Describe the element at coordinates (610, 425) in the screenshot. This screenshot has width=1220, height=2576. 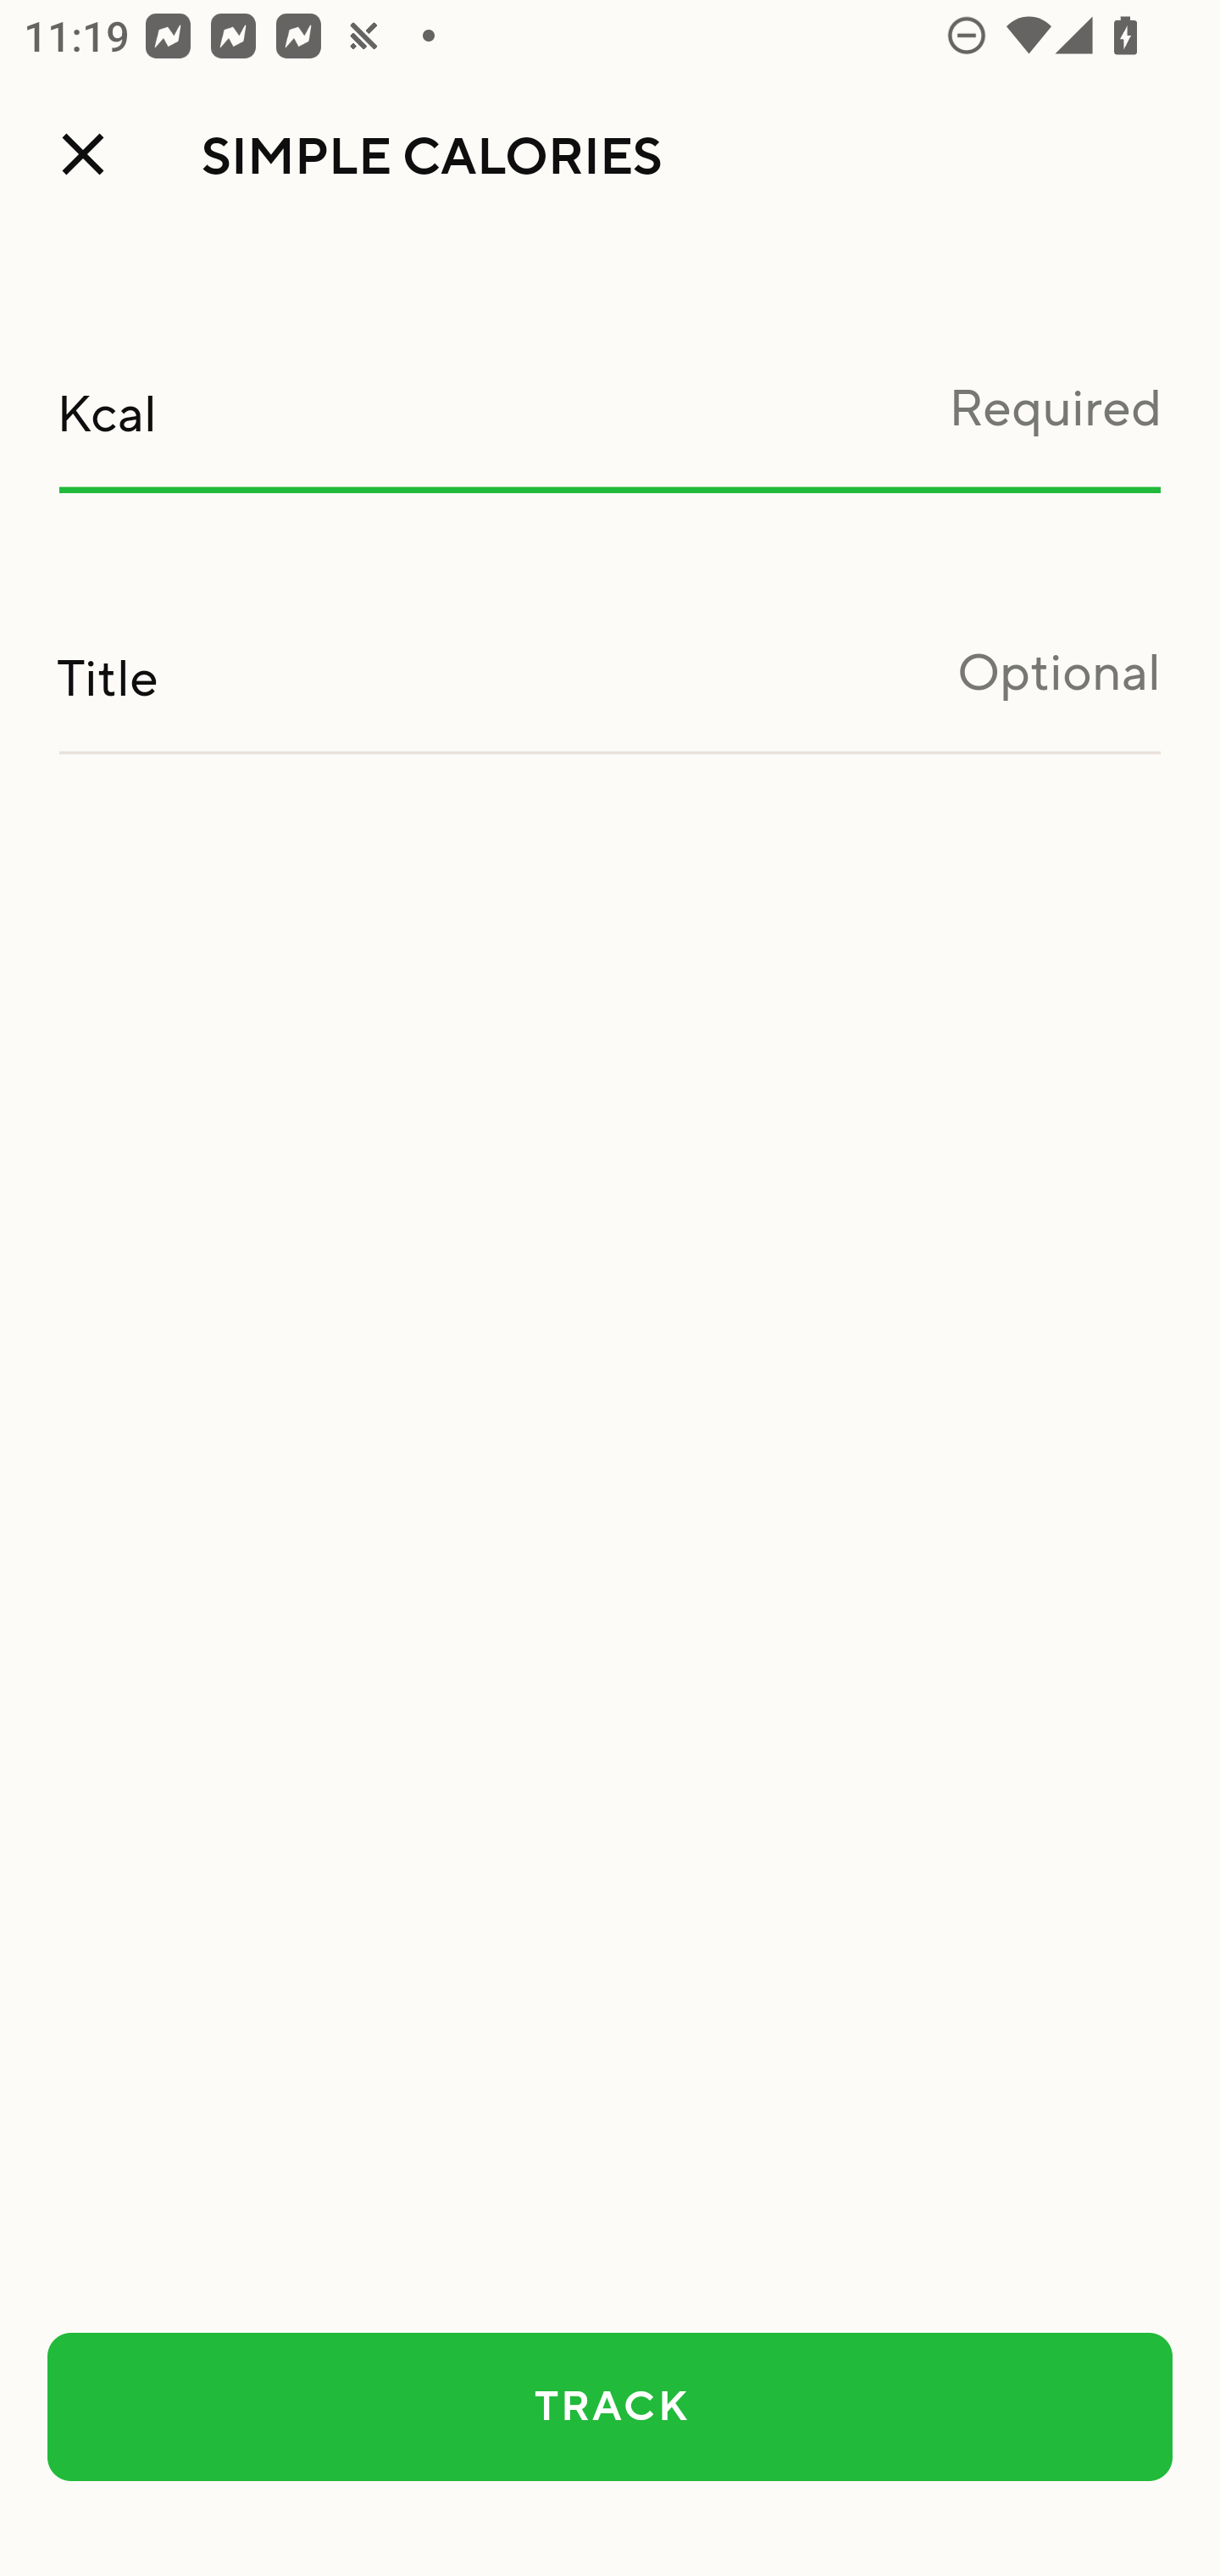
I see `Required` at that location.